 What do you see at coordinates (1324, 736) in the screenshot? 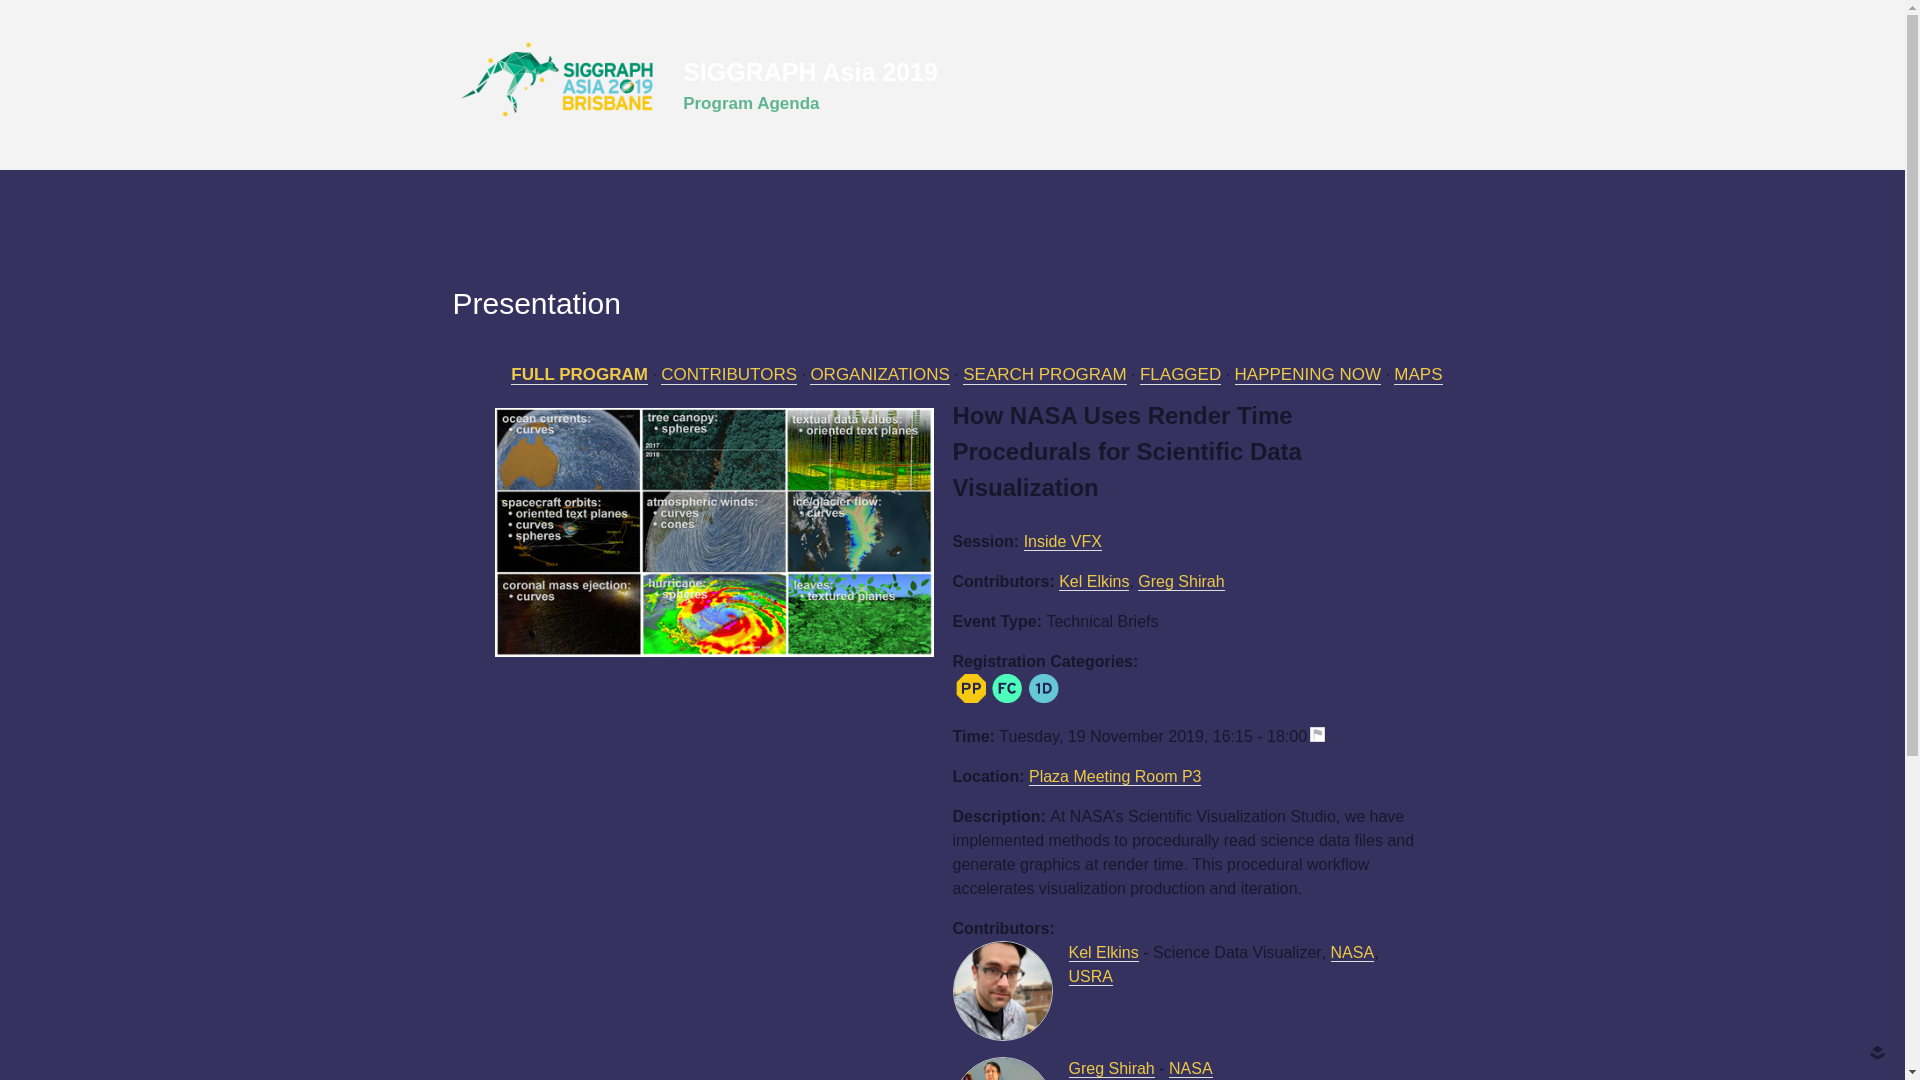
I see `add to Flagged` at bounding box center [1324, 736].